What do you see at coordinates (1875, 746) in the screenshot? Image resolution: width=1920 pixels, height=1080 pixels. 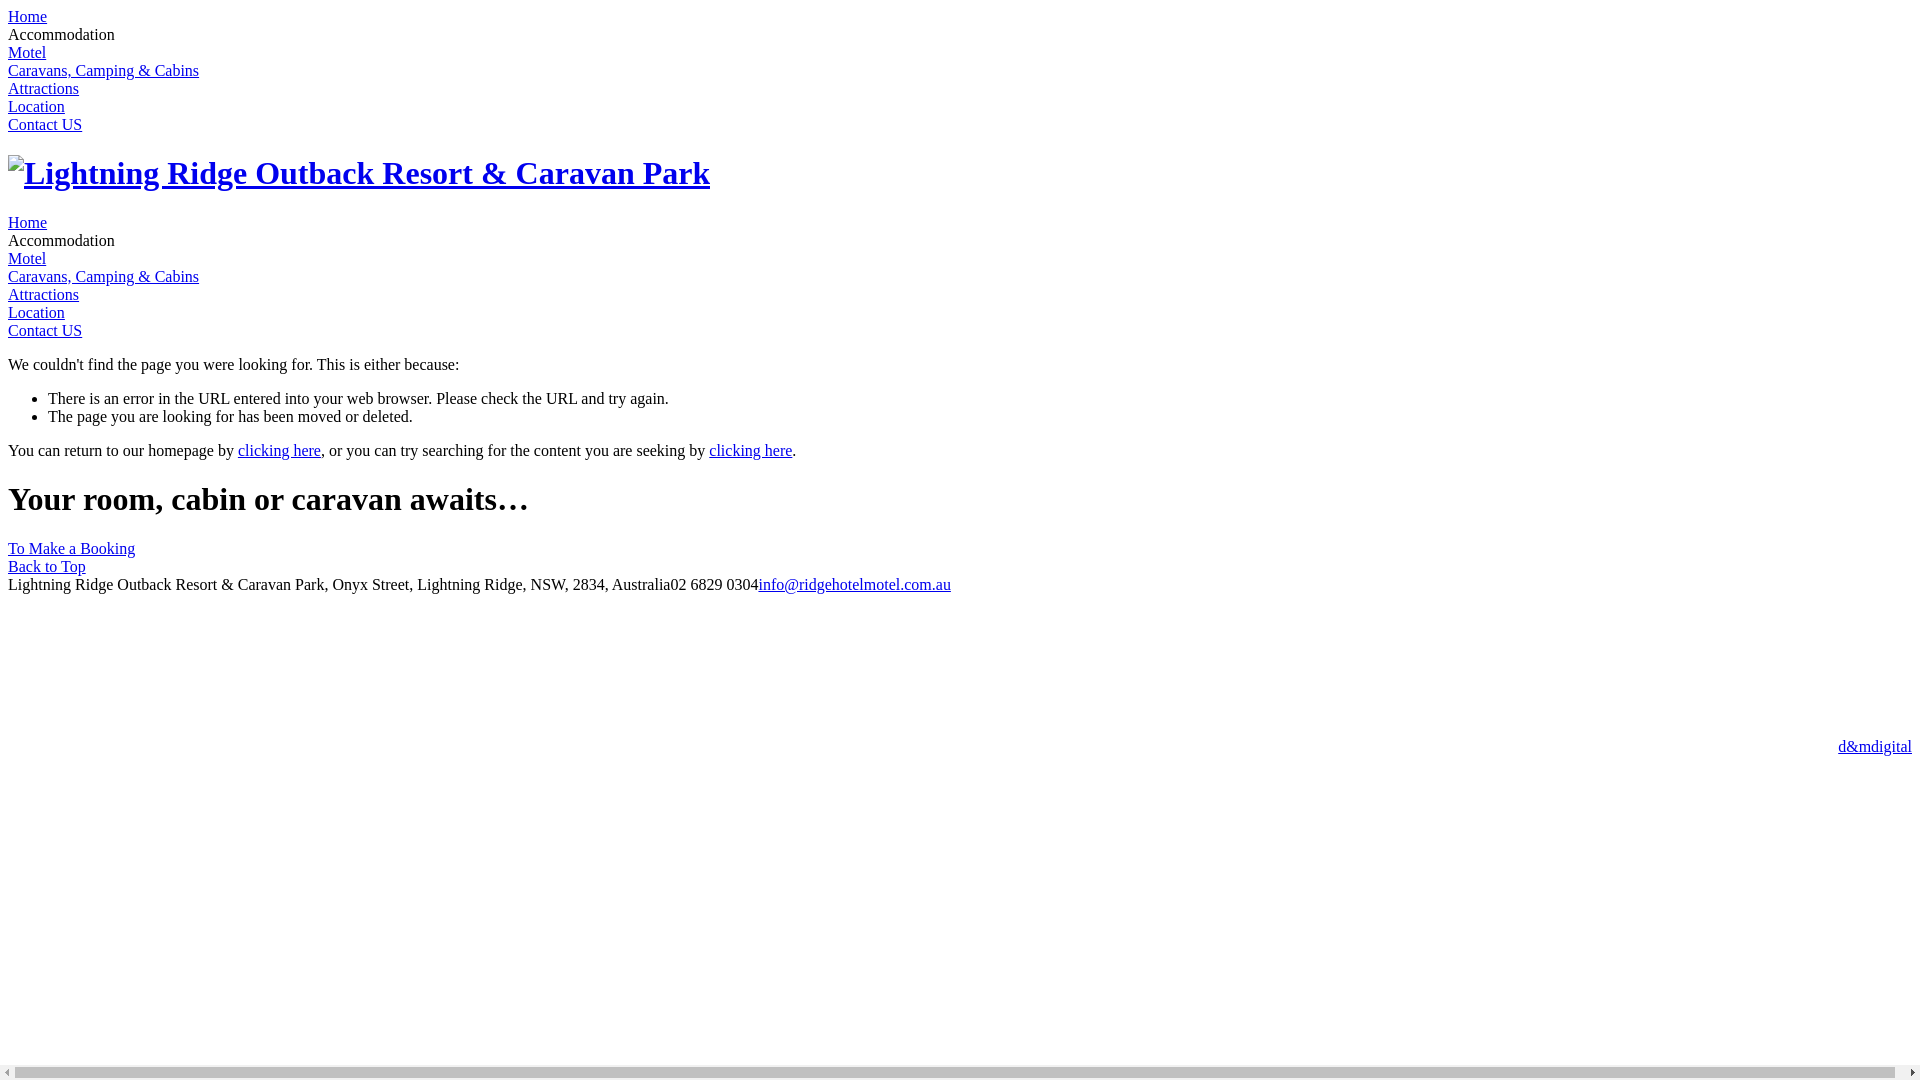 I see `d&mdigital` at bounding box center [1875, 746].